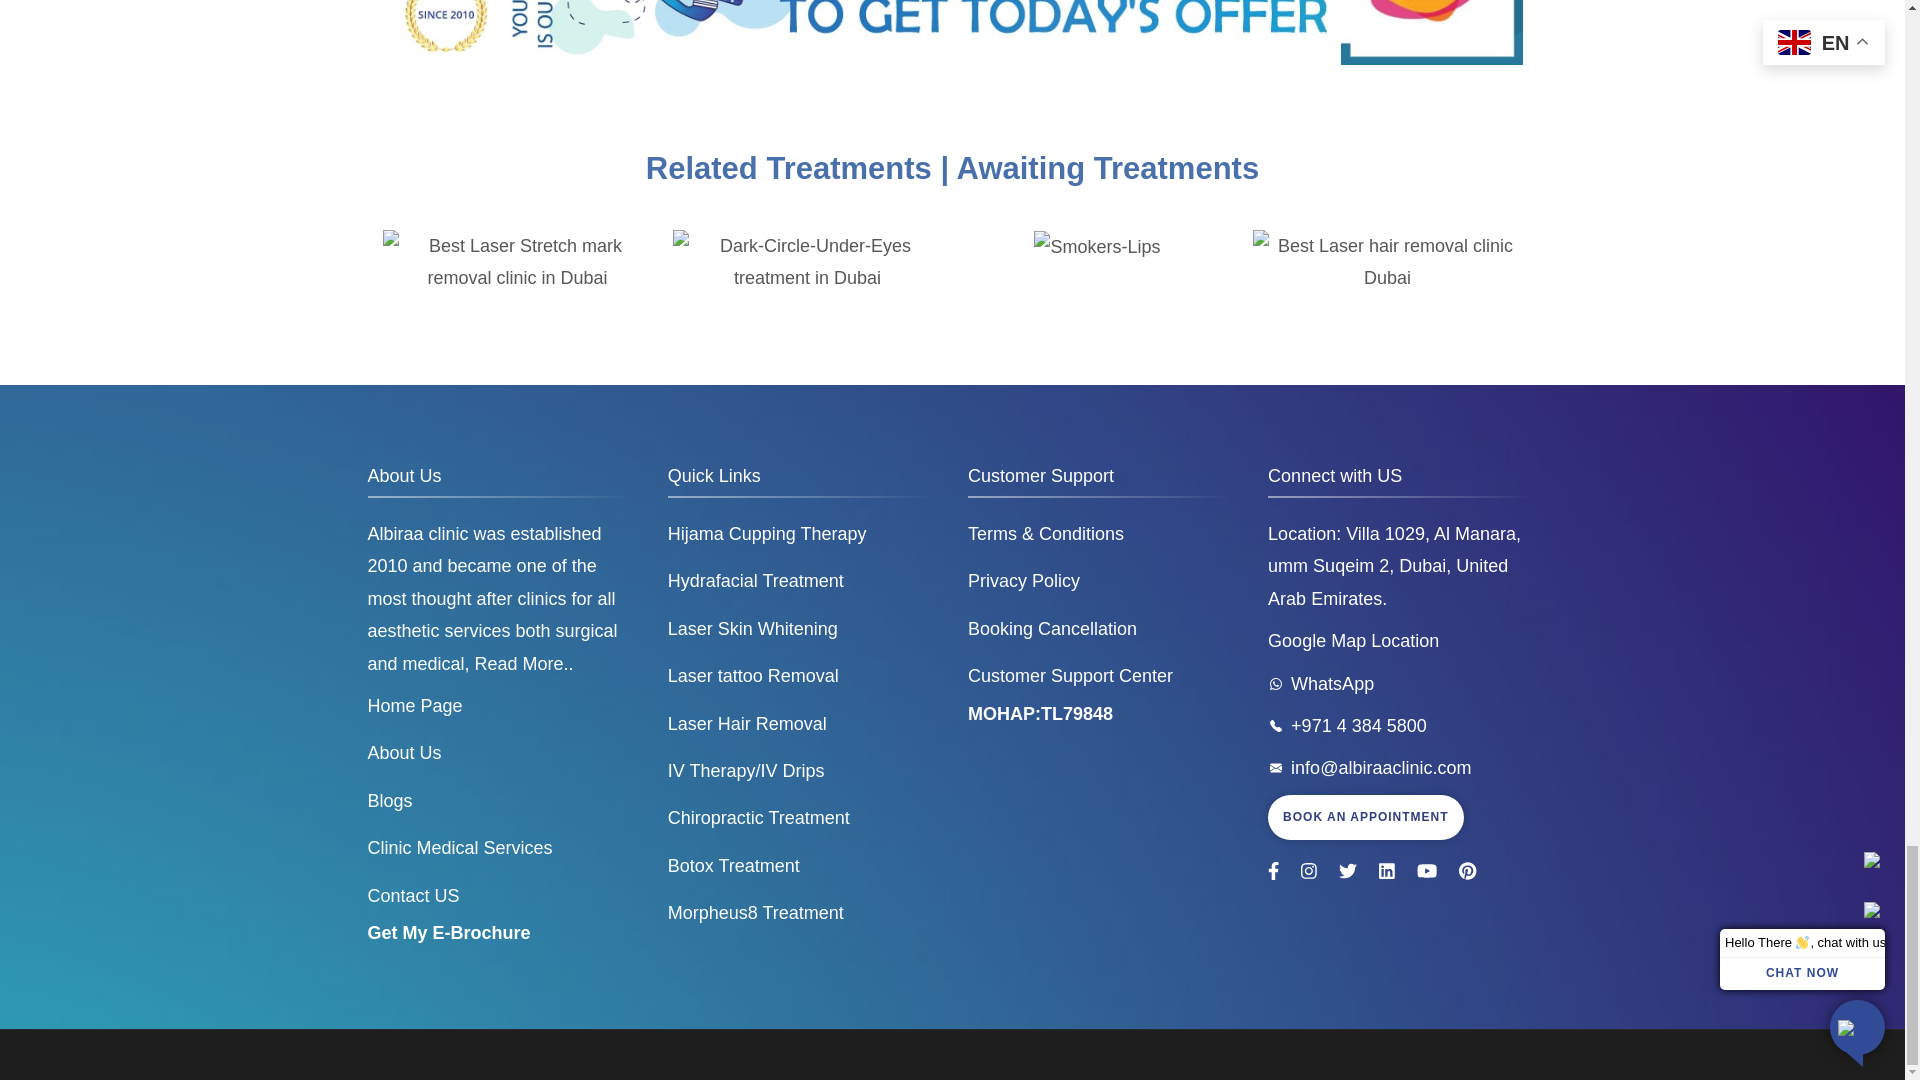 The image size is (1920, 1080). I want to click on Laser-hair-removal, so click(1386, 262).